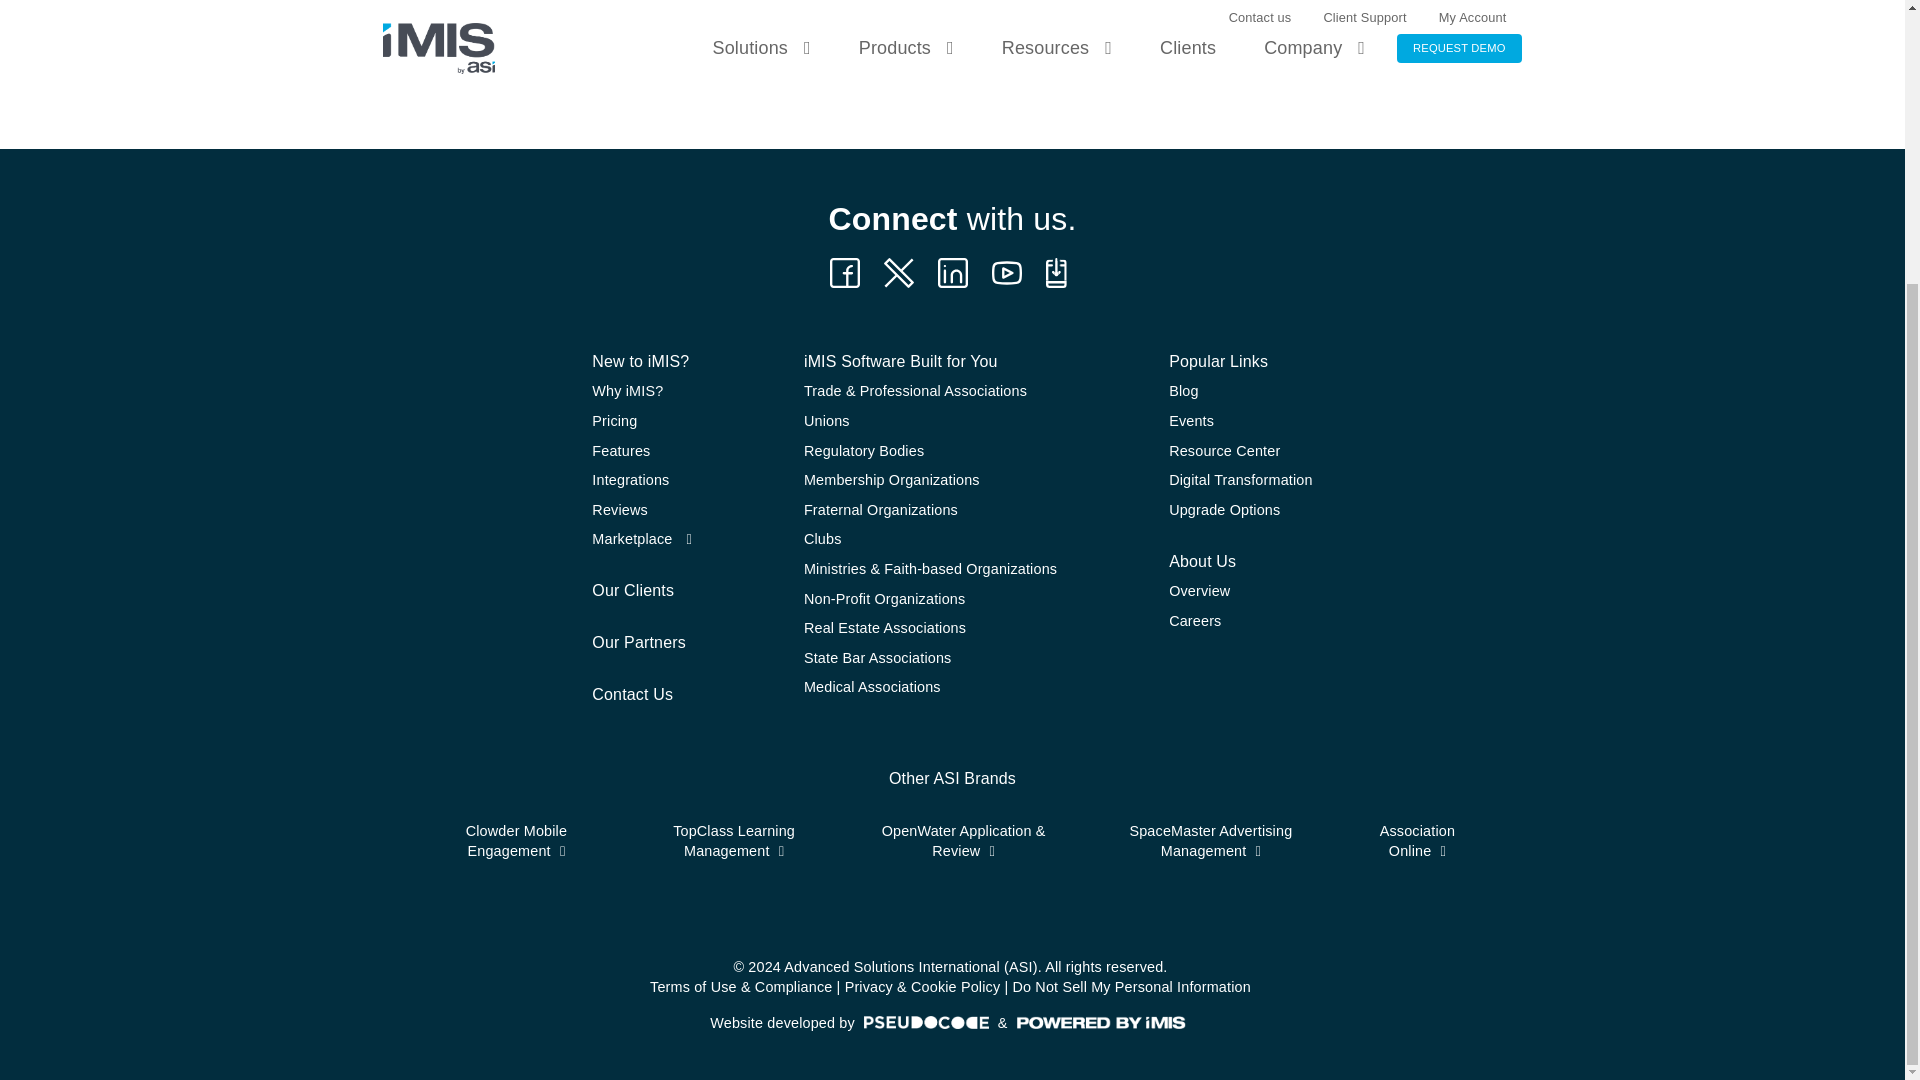 The height and width of the screenshot is (1080, 1920). I want to click on Follow on Twitter, so click(1060, 273).